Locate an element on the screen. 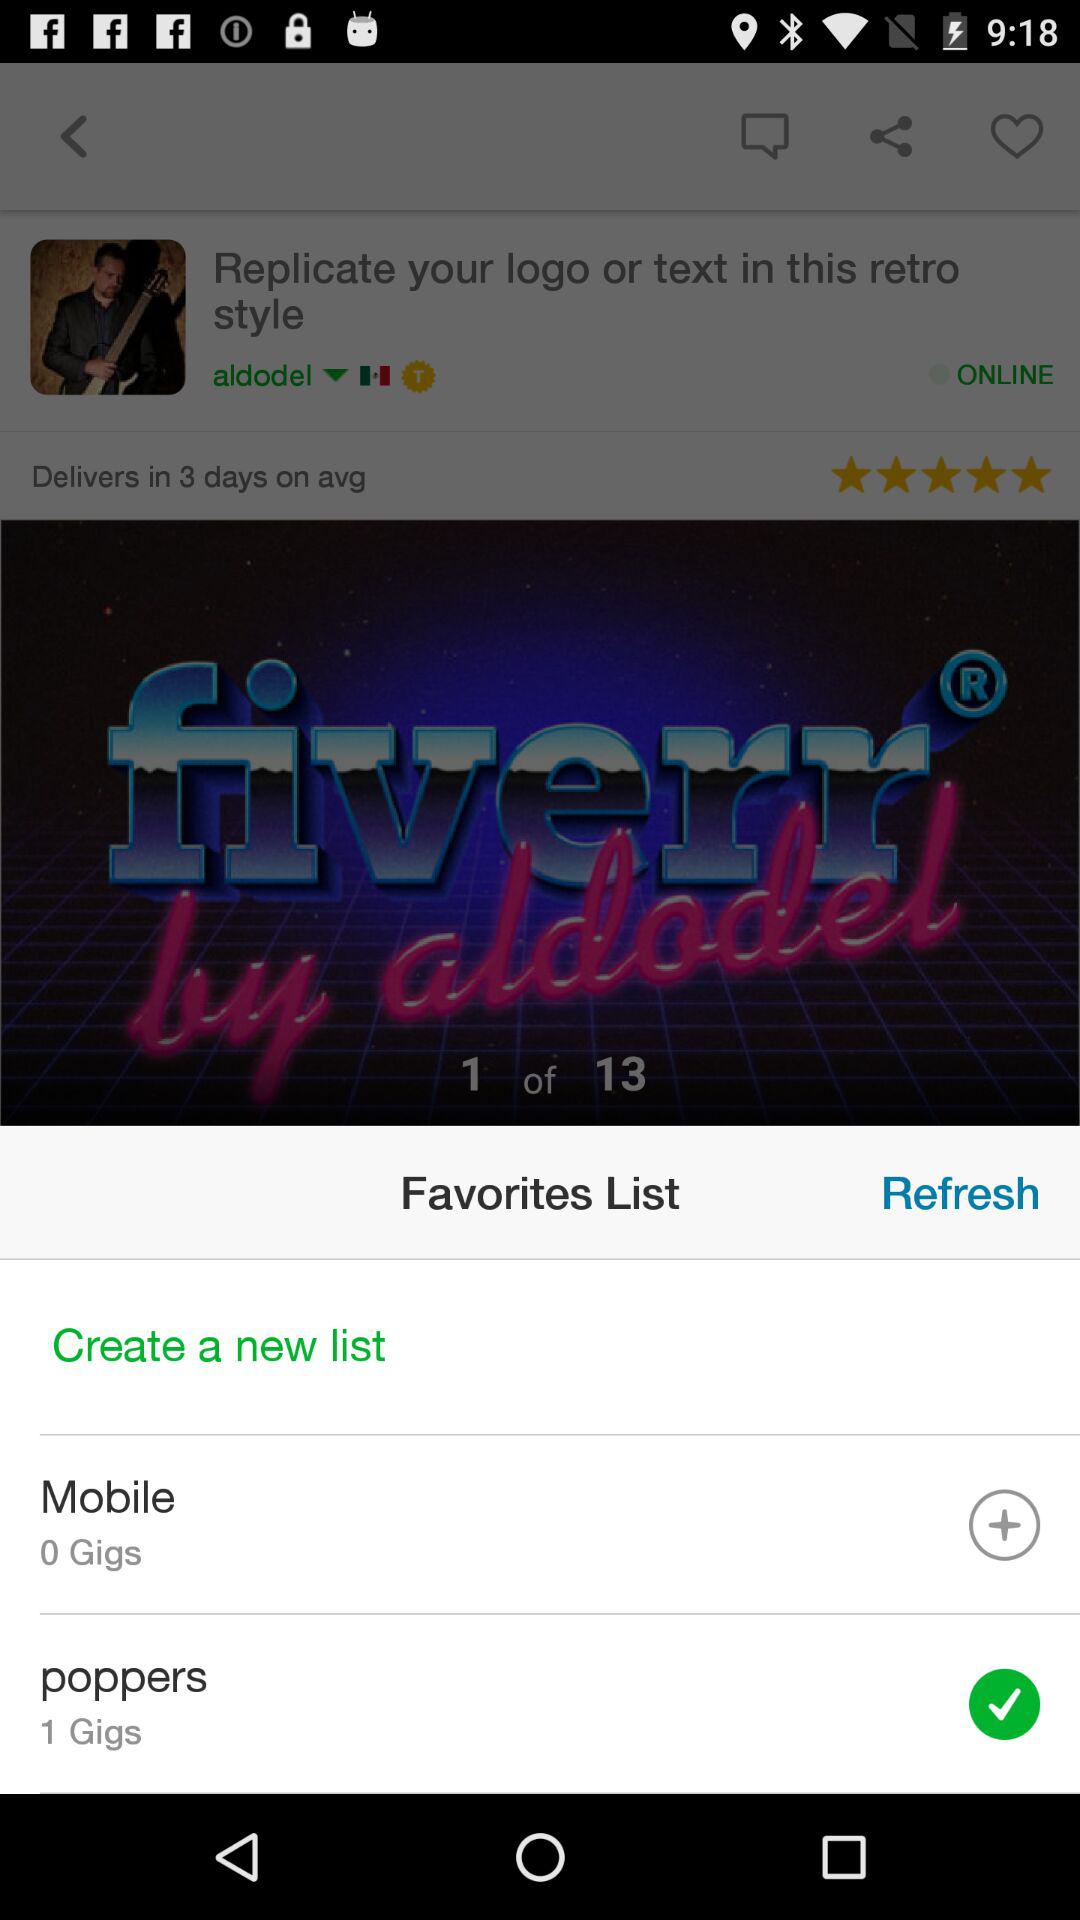 This screenshot has width=1080, height=1920. open the icon next to favorites list item is located at coordinates (960, 1192).